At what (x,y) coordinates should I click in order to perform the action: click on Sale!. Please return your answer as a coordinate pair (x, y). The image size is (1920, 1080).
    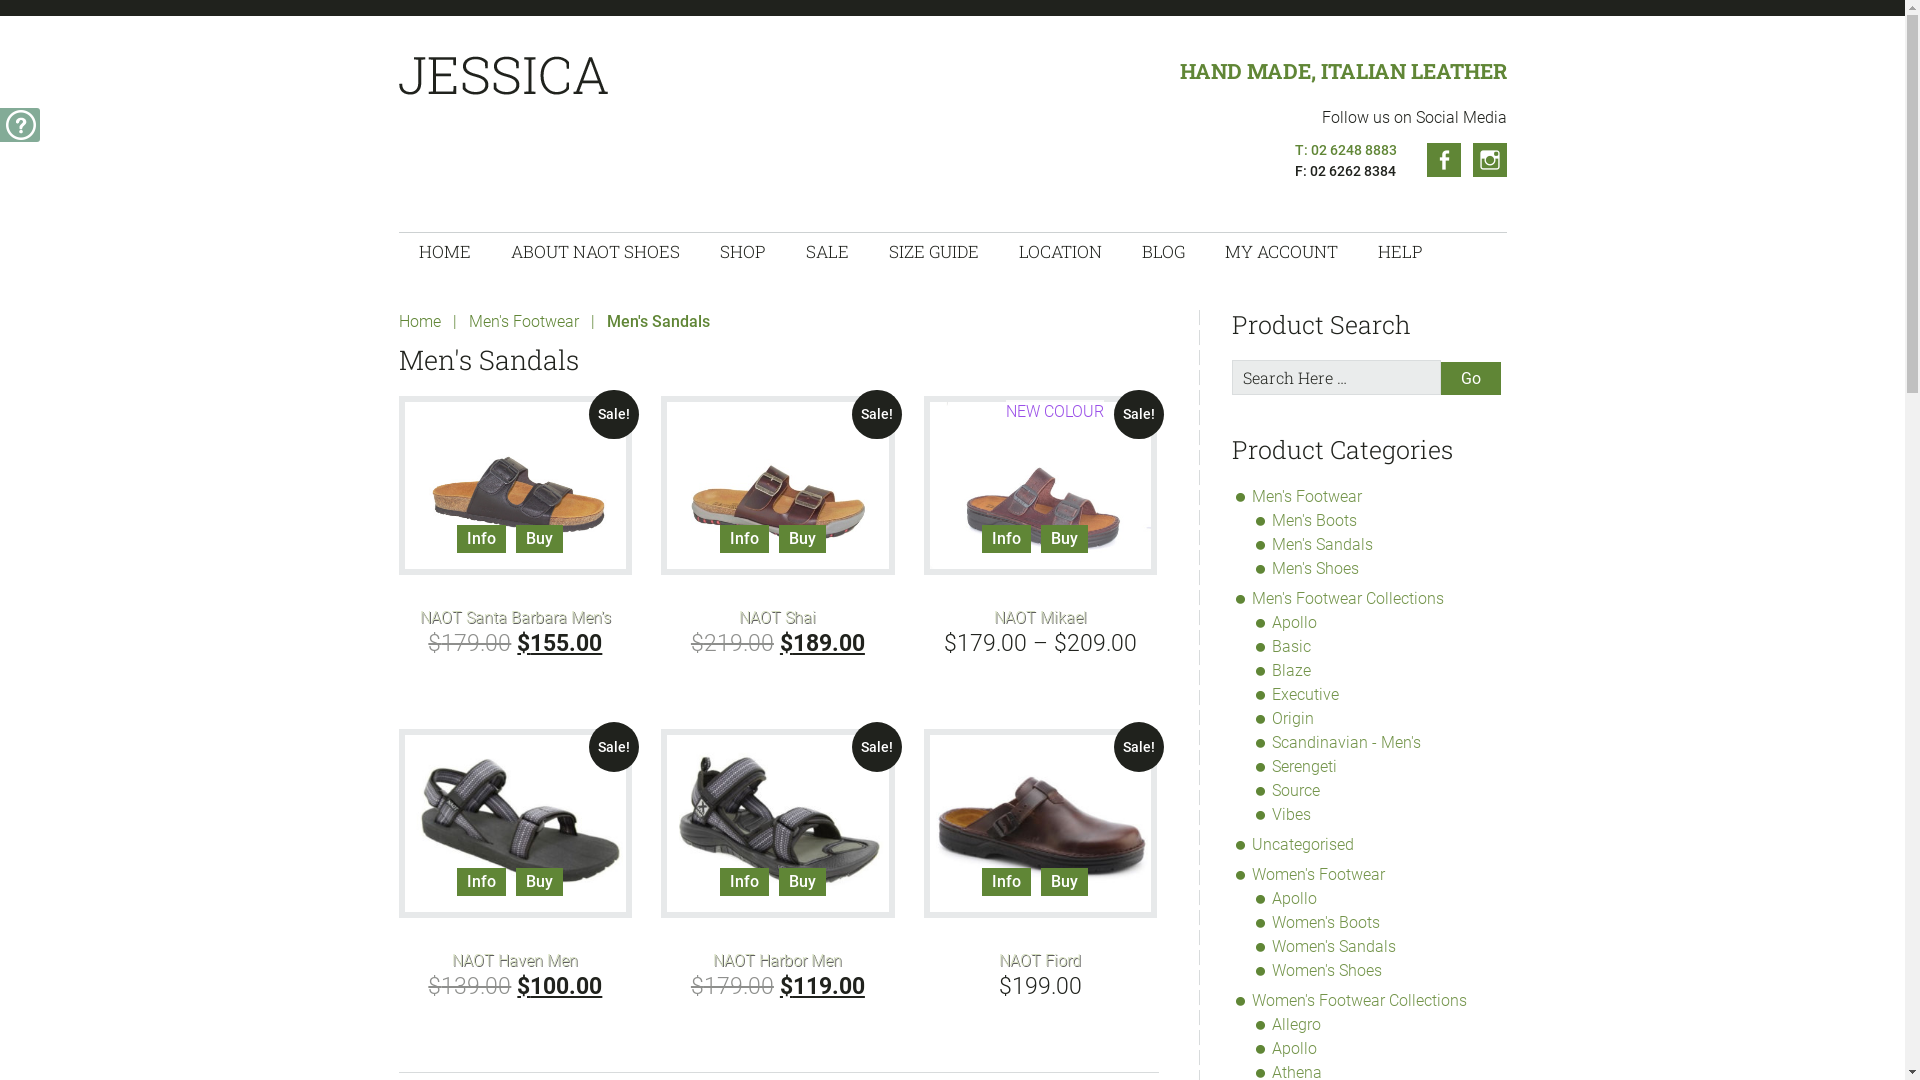
    Looking at the image, I should click on (778, 485).